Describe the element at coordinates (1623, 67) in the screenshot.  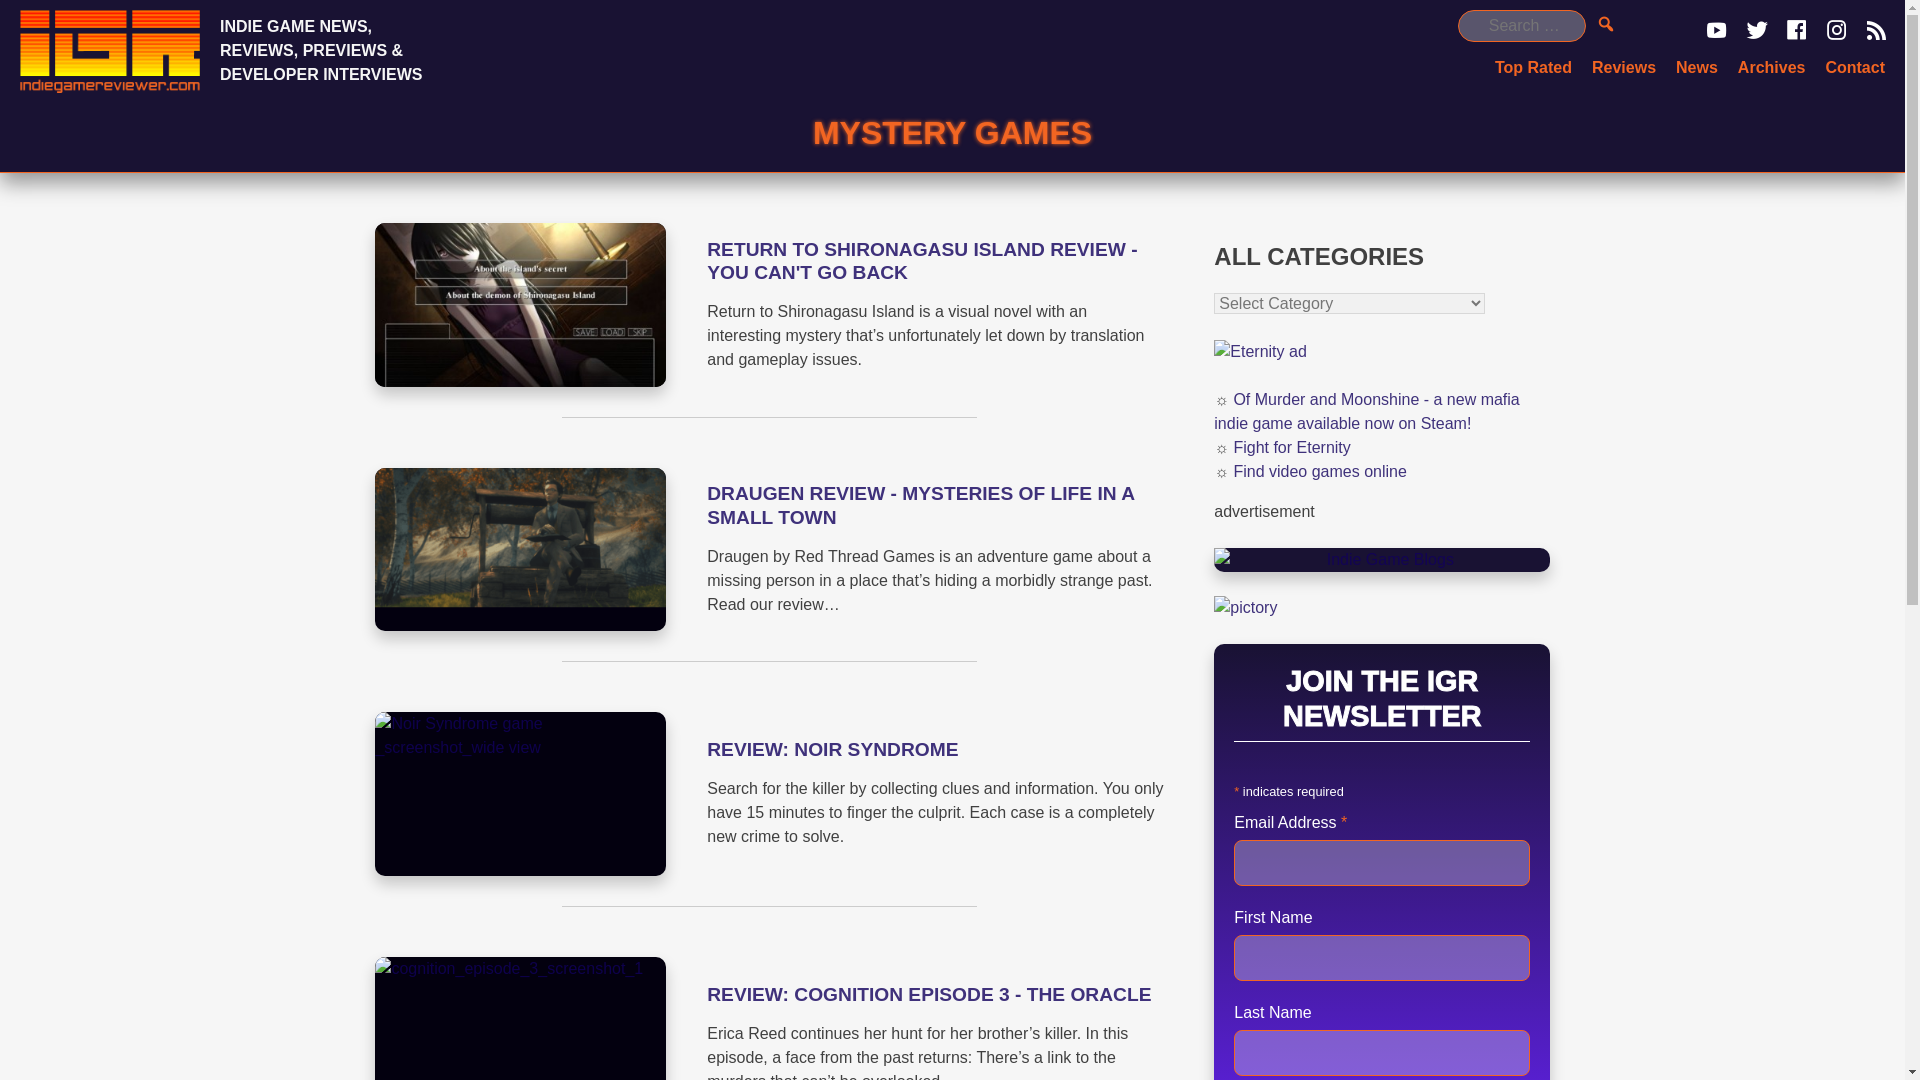
I see `Reviews` at that location.